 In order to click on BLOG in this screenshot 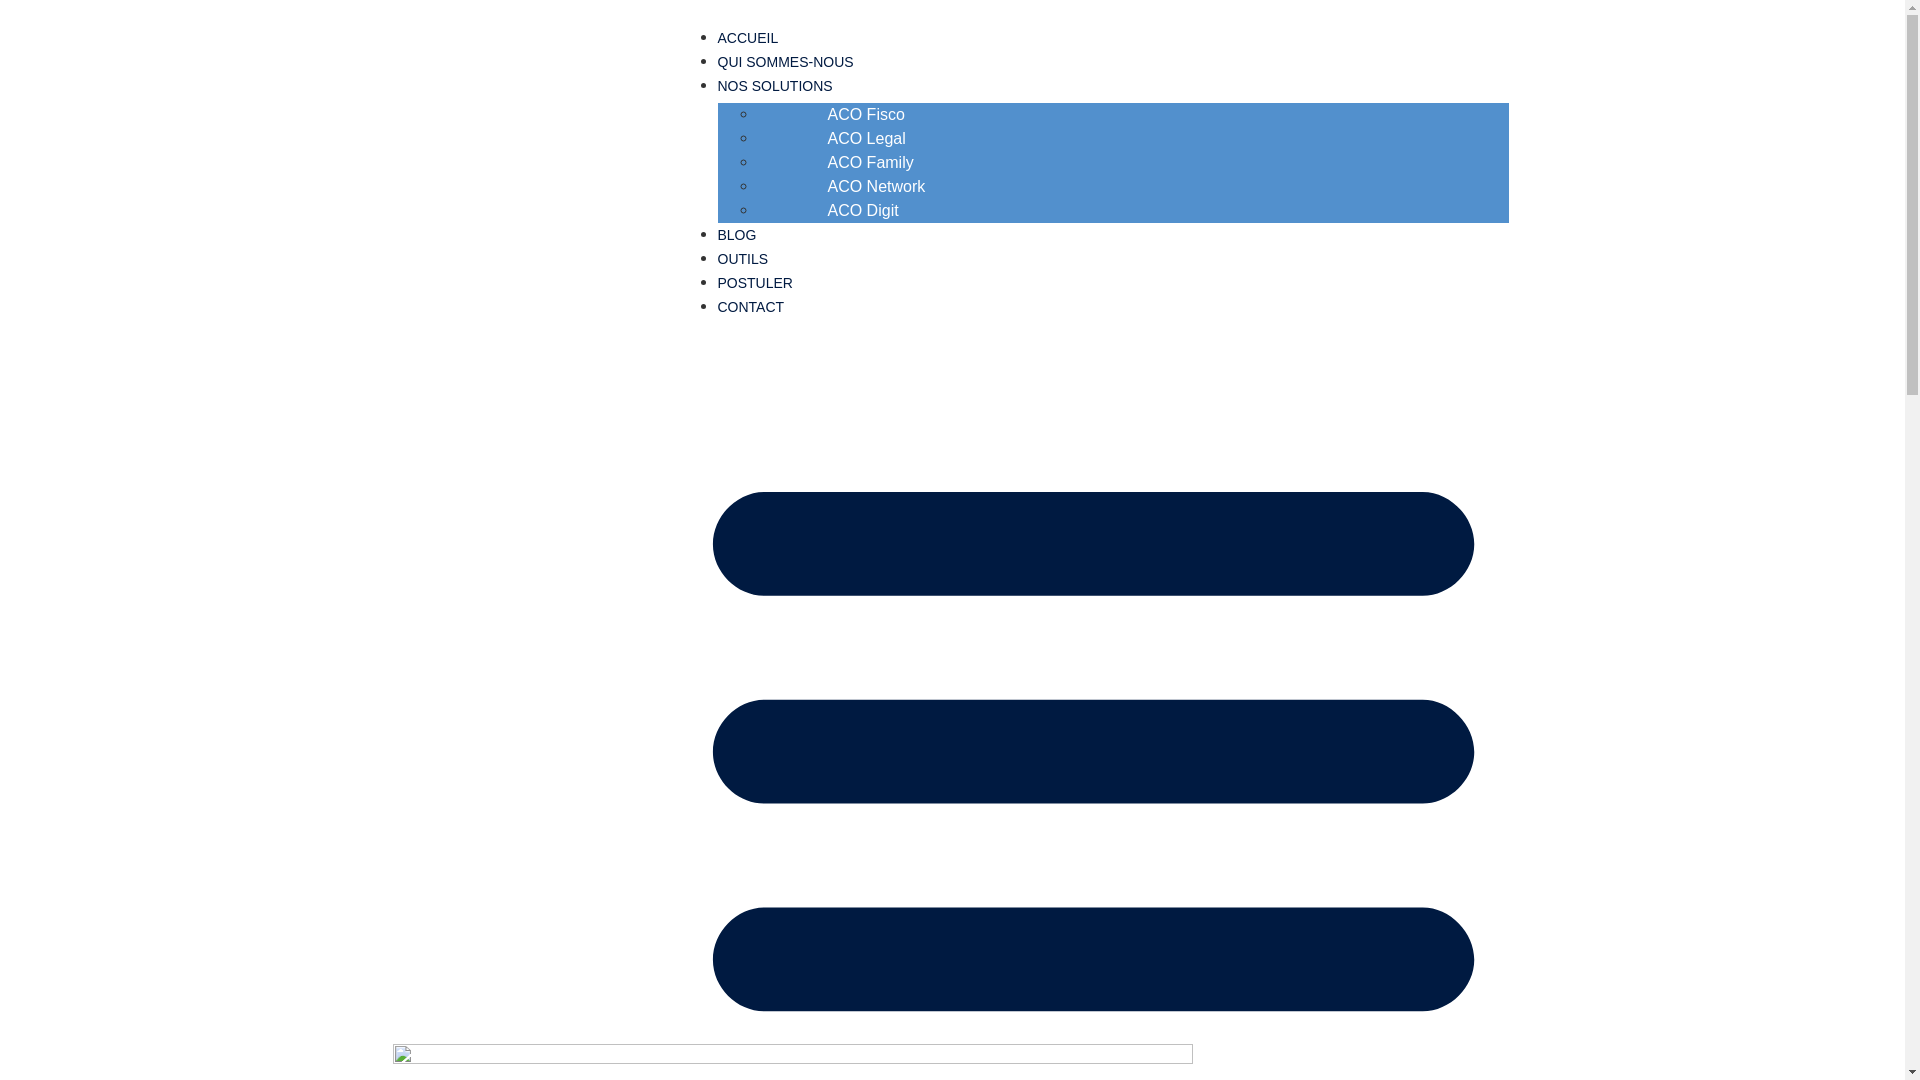, I will do `click(738, 235)`.